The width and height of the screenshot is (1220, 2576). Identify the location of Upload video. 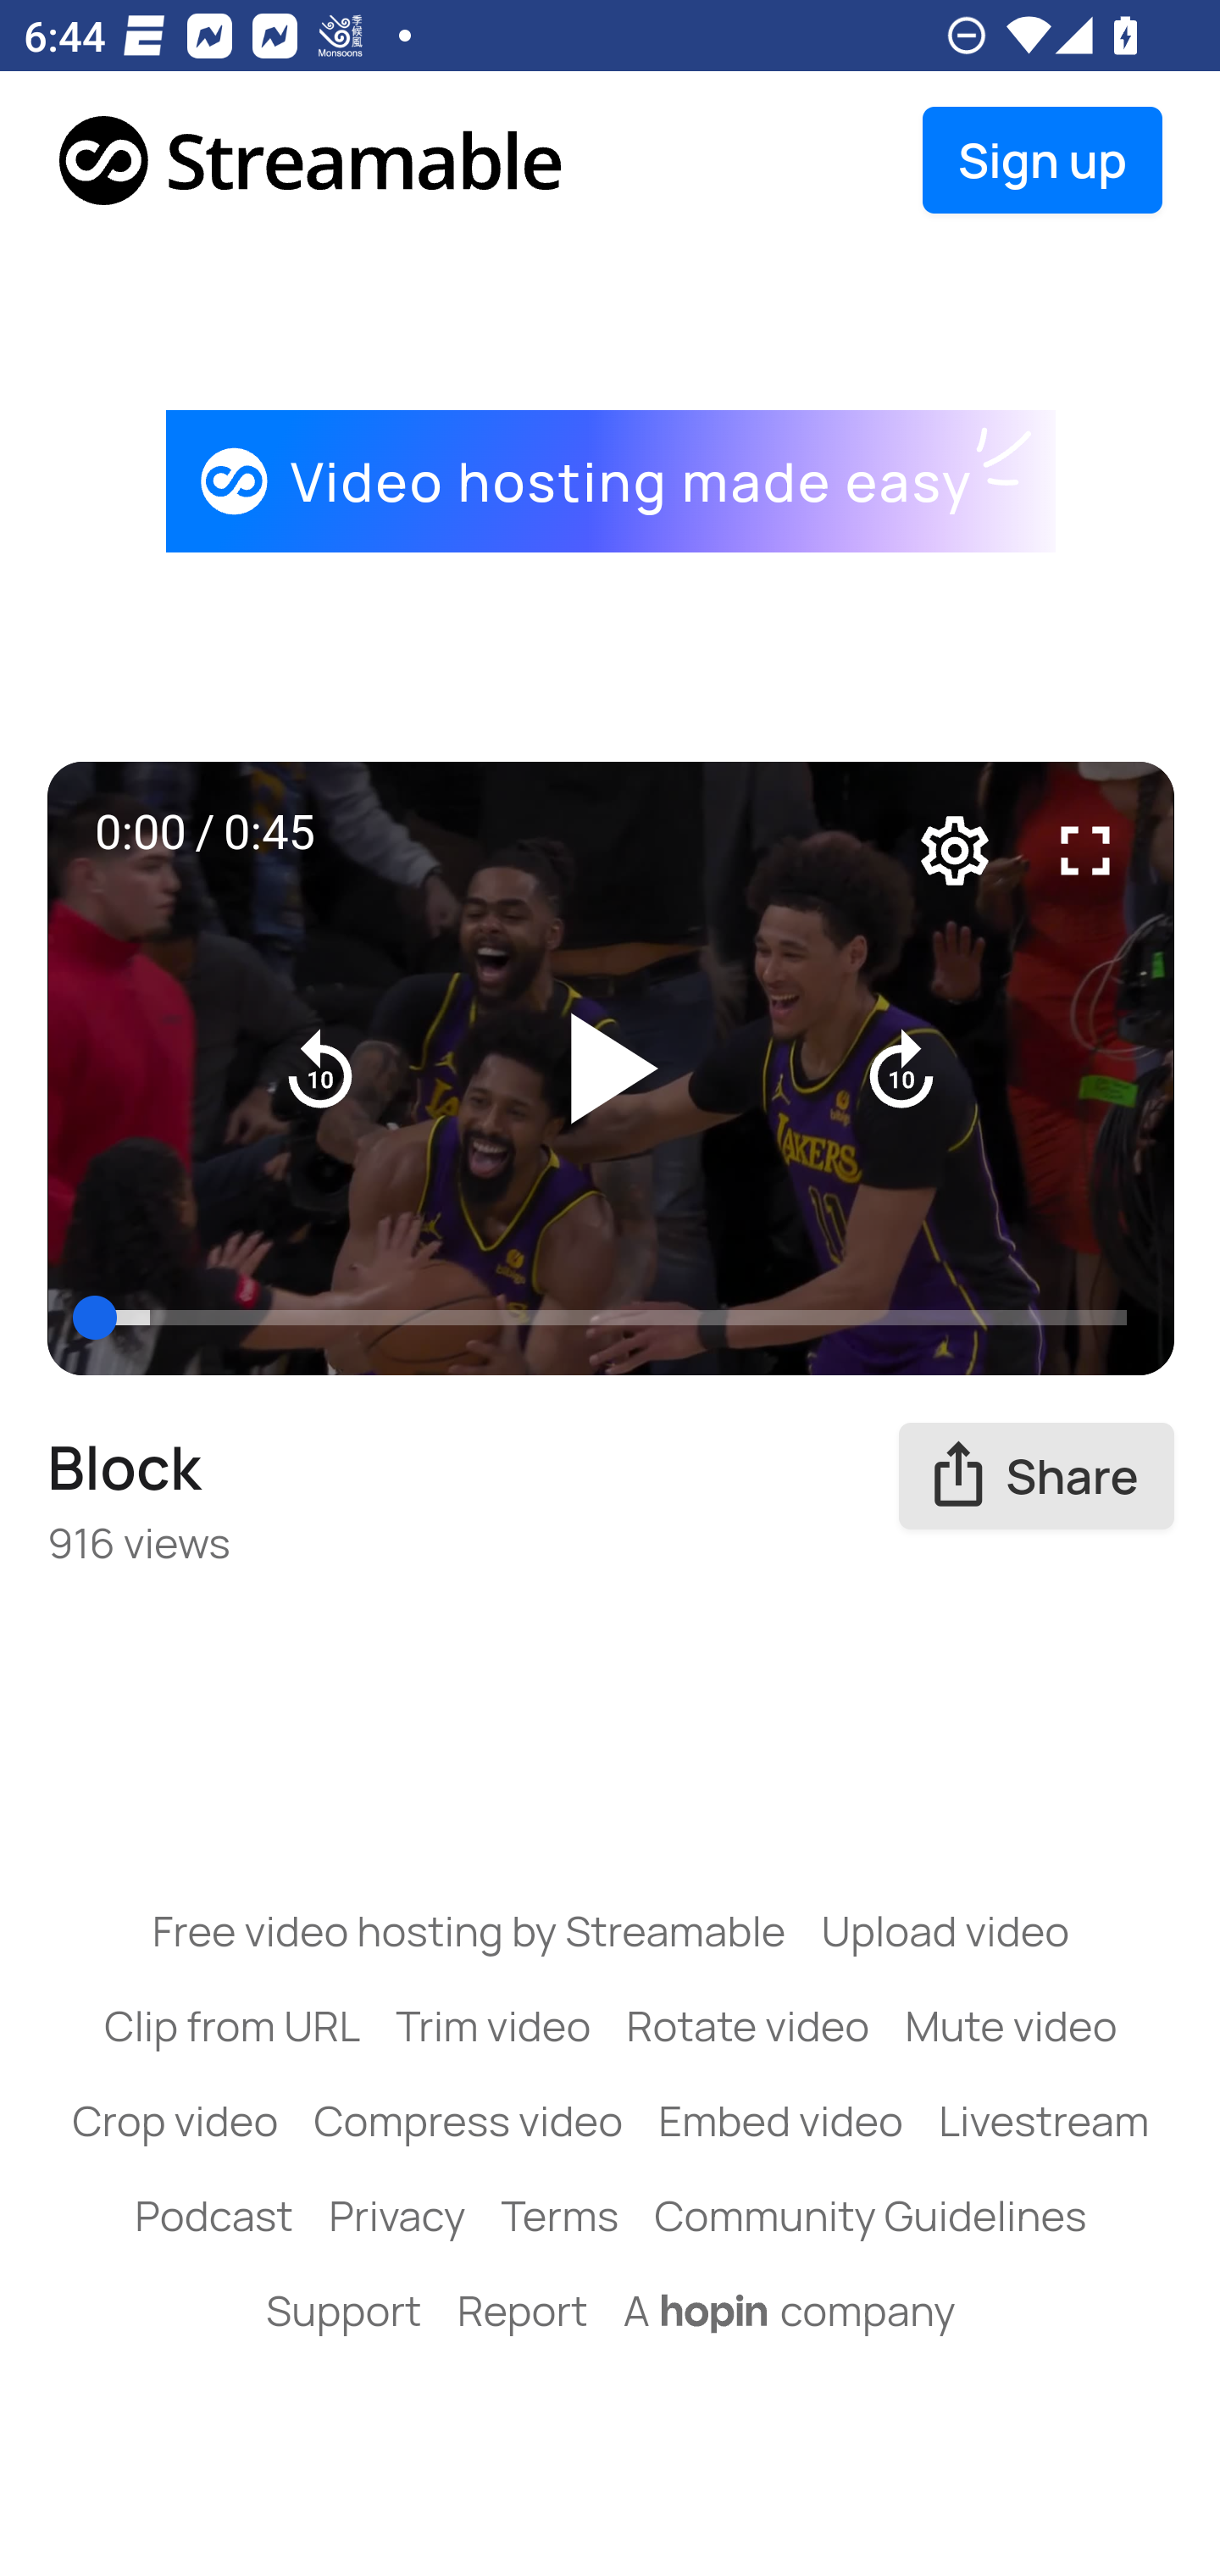
(944, 1930).